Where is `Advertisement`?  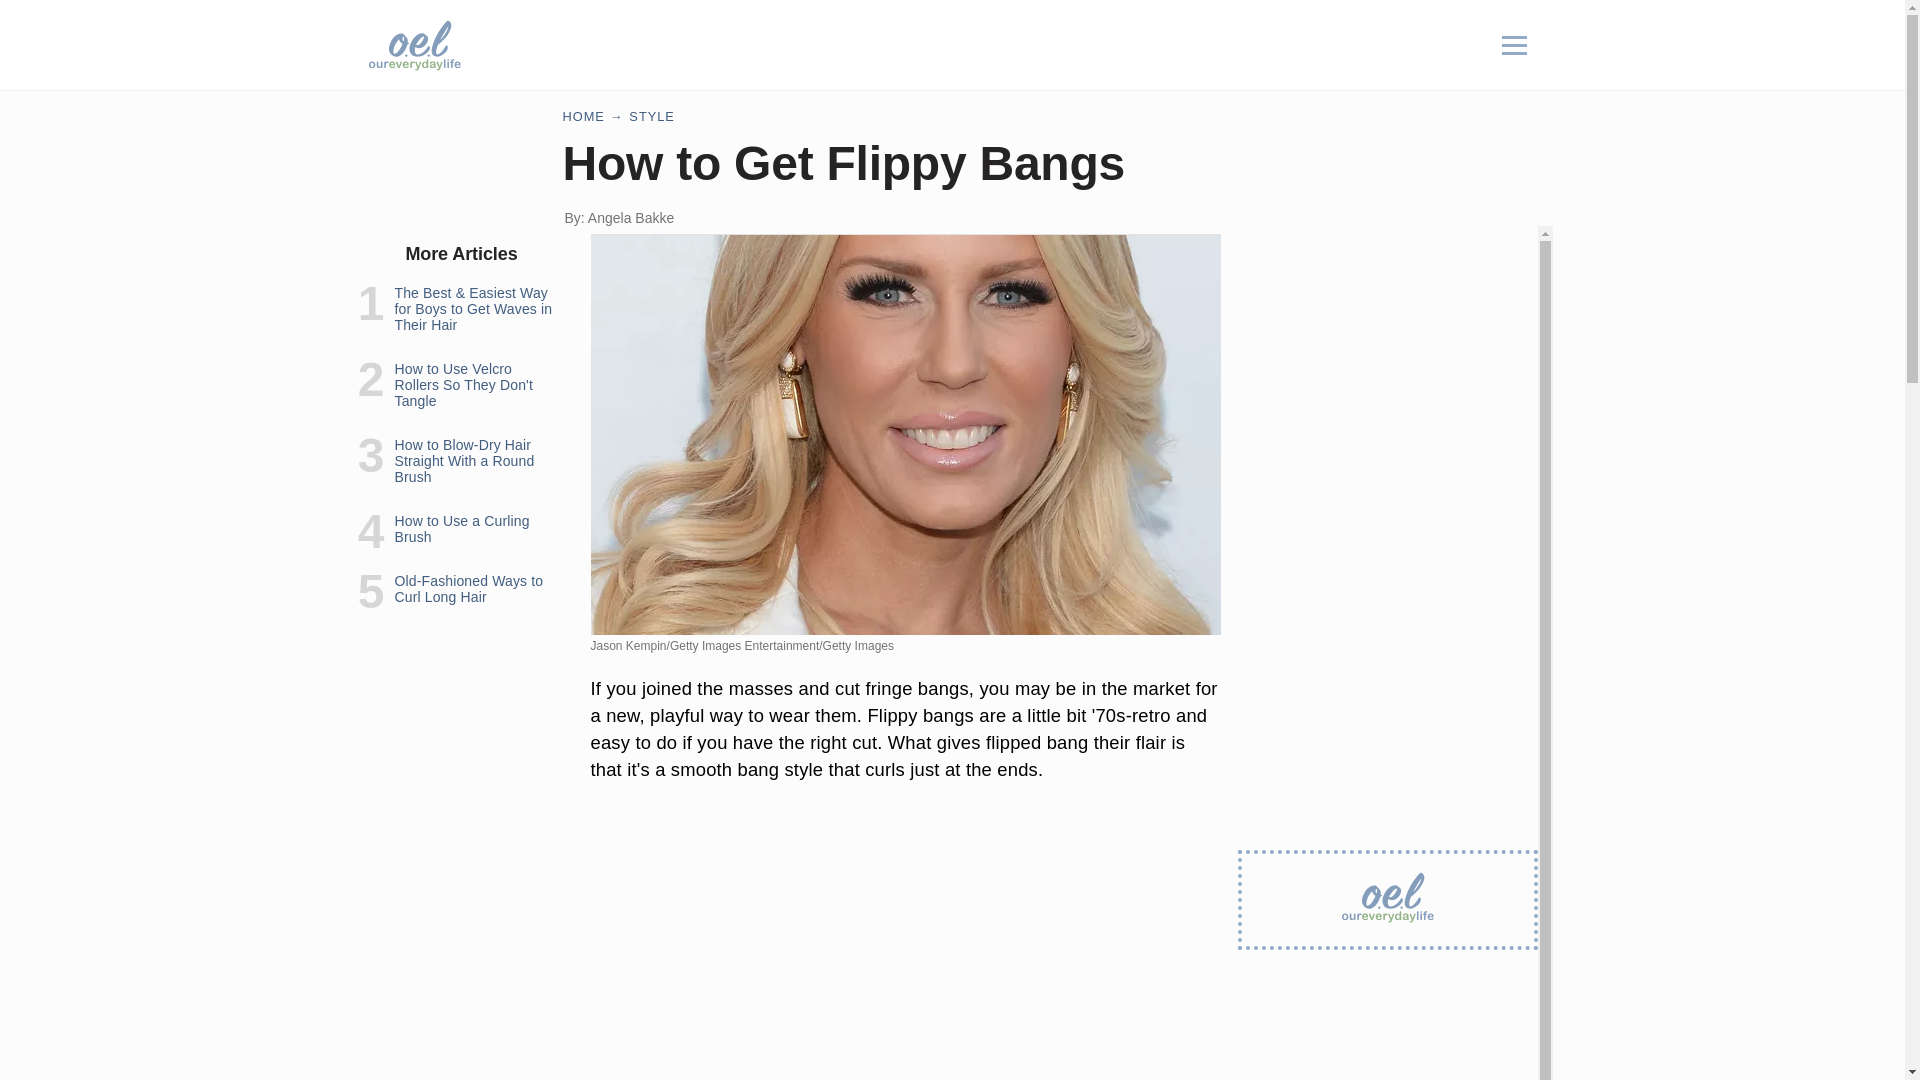 Advertisement is located at coordinates (905, 940).